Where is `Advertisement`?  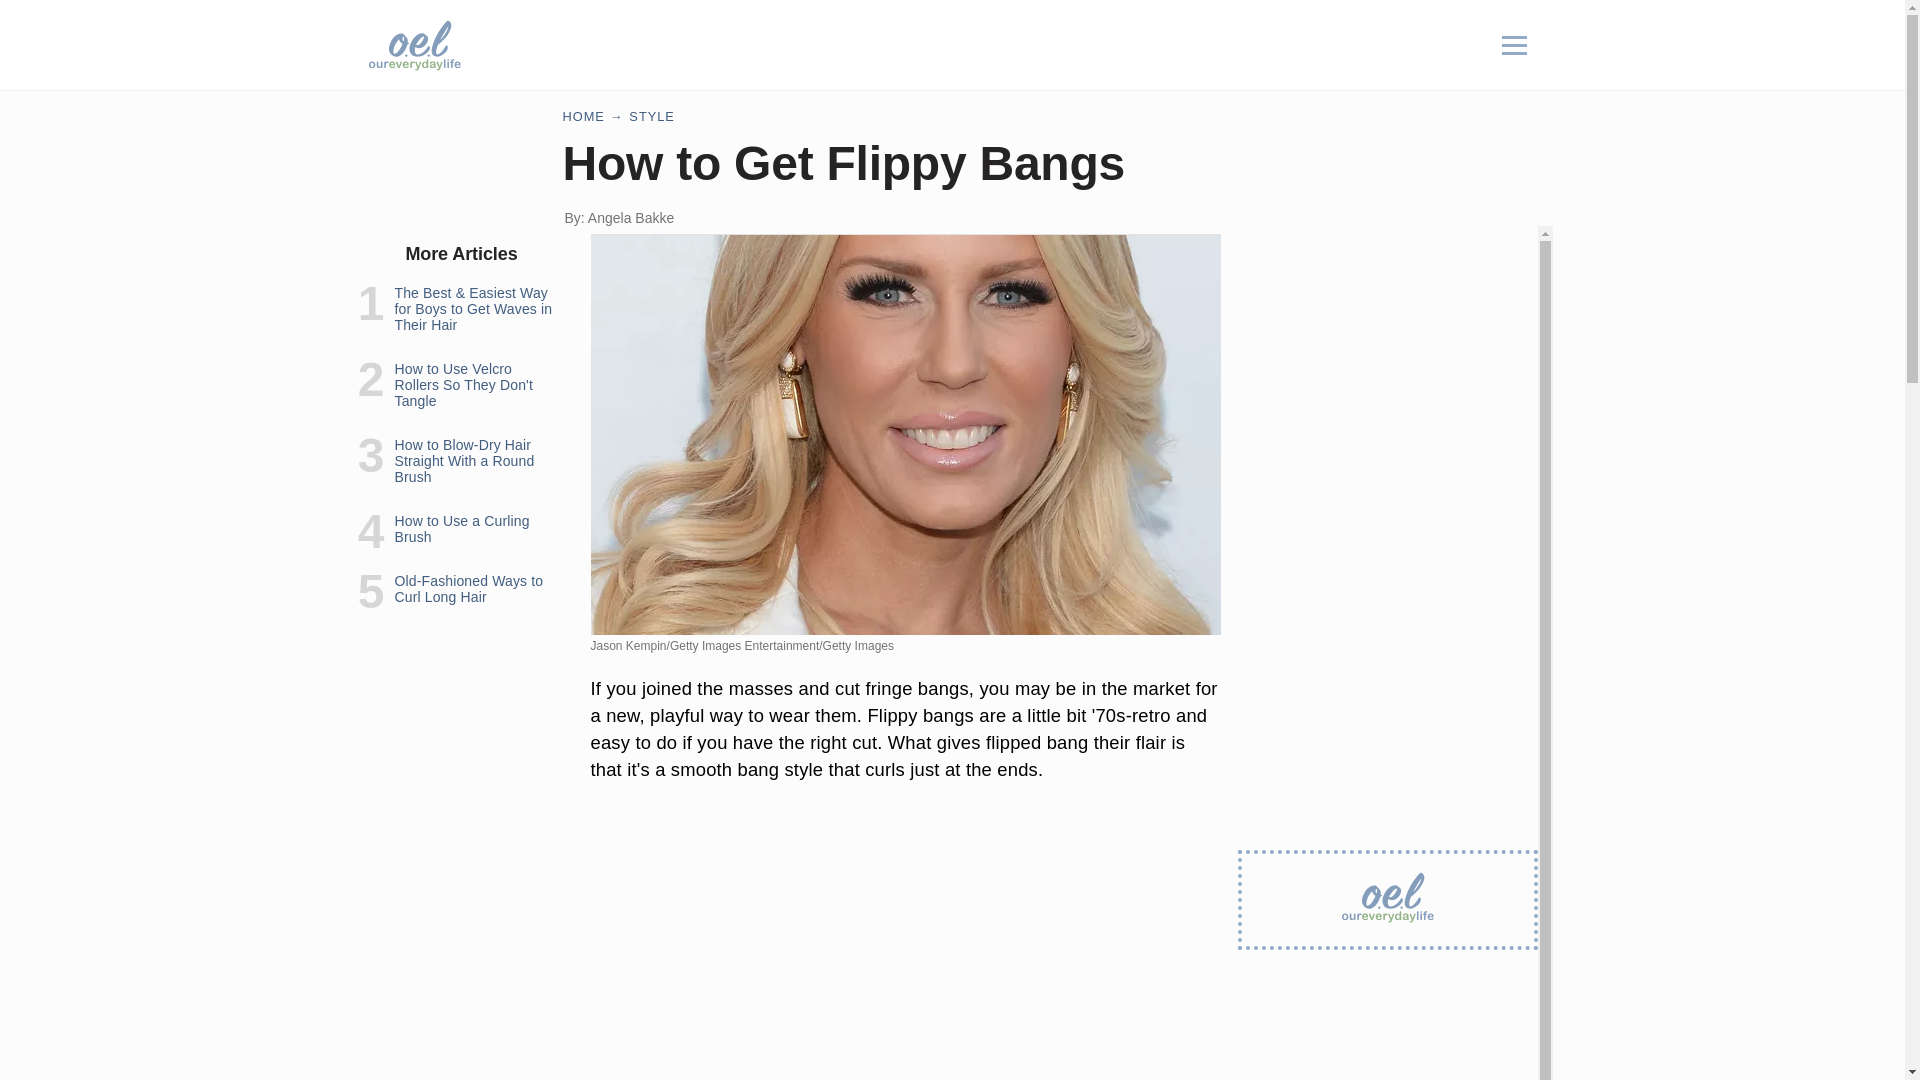 Advertisement is located at coordinates (905, 940).